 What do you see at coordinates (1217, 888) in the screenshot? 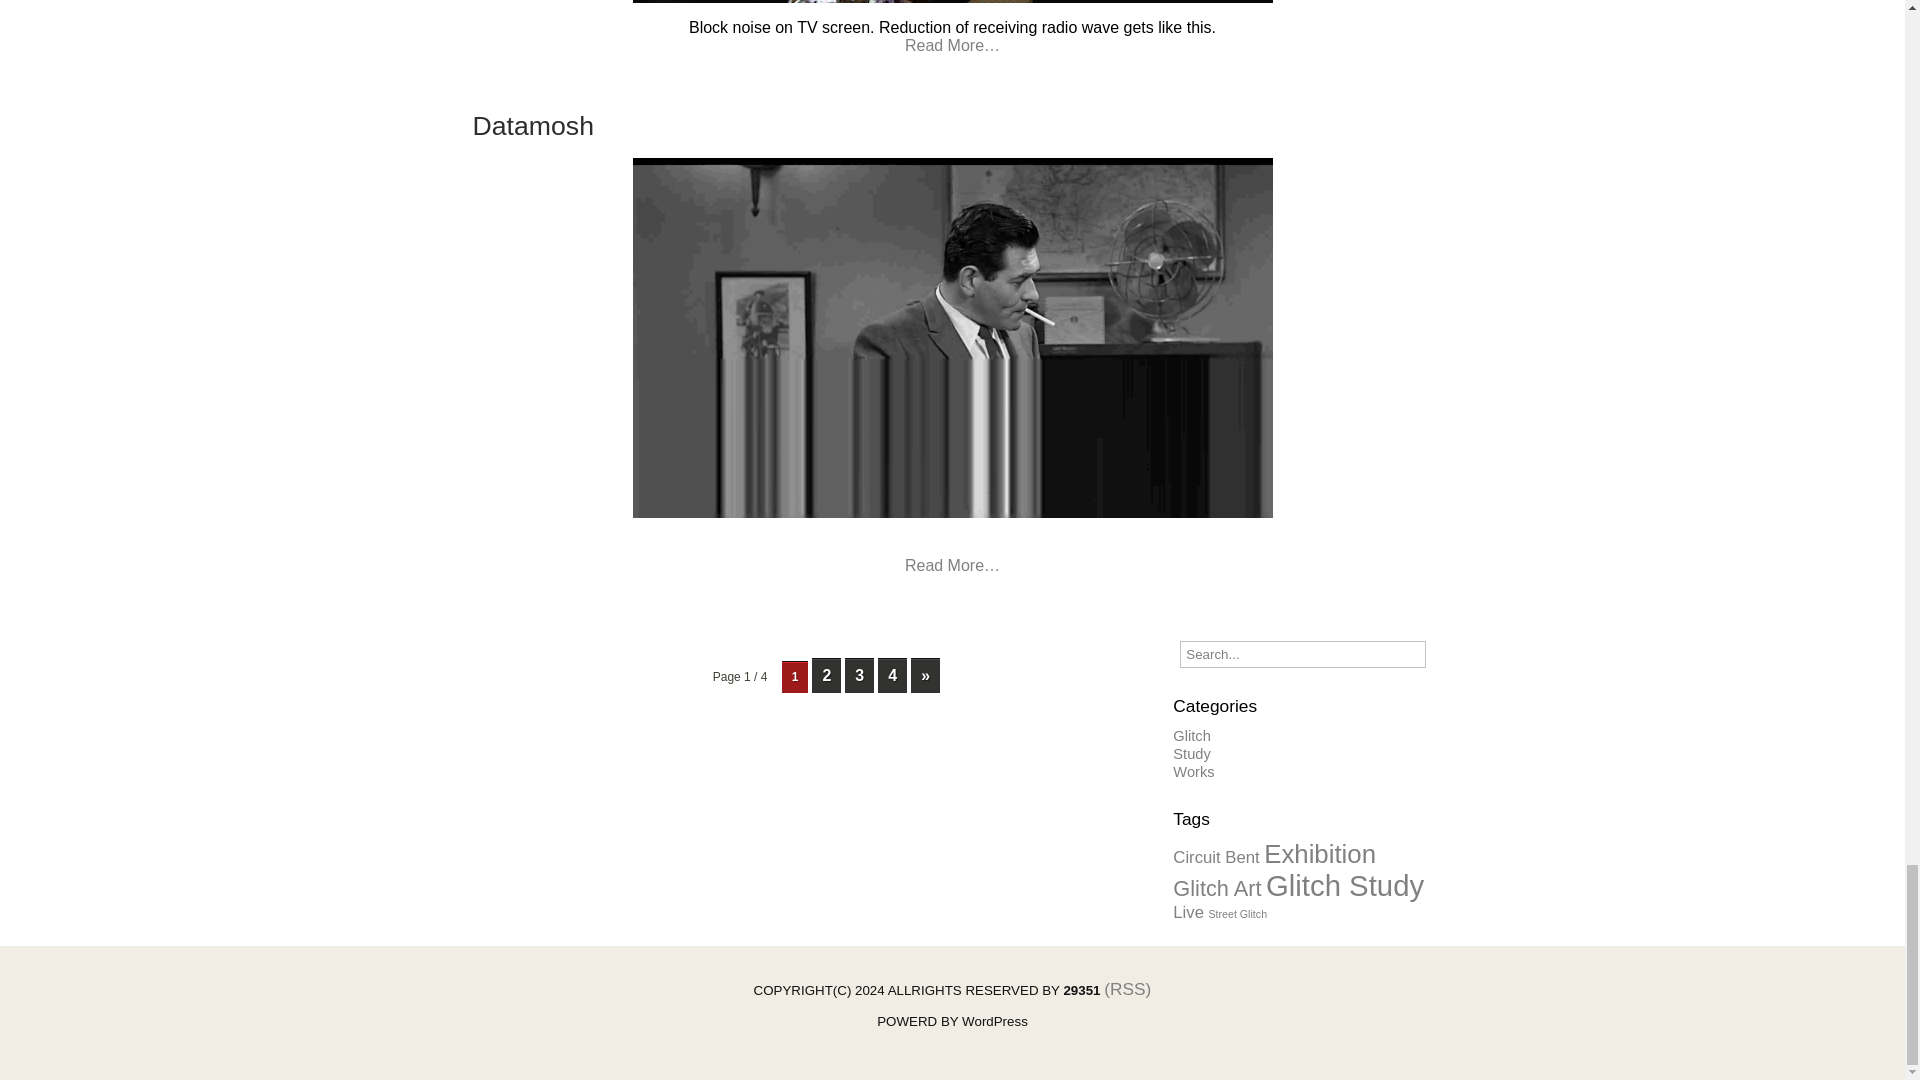
I see `4 topics` at bounding box center [1217, 888].